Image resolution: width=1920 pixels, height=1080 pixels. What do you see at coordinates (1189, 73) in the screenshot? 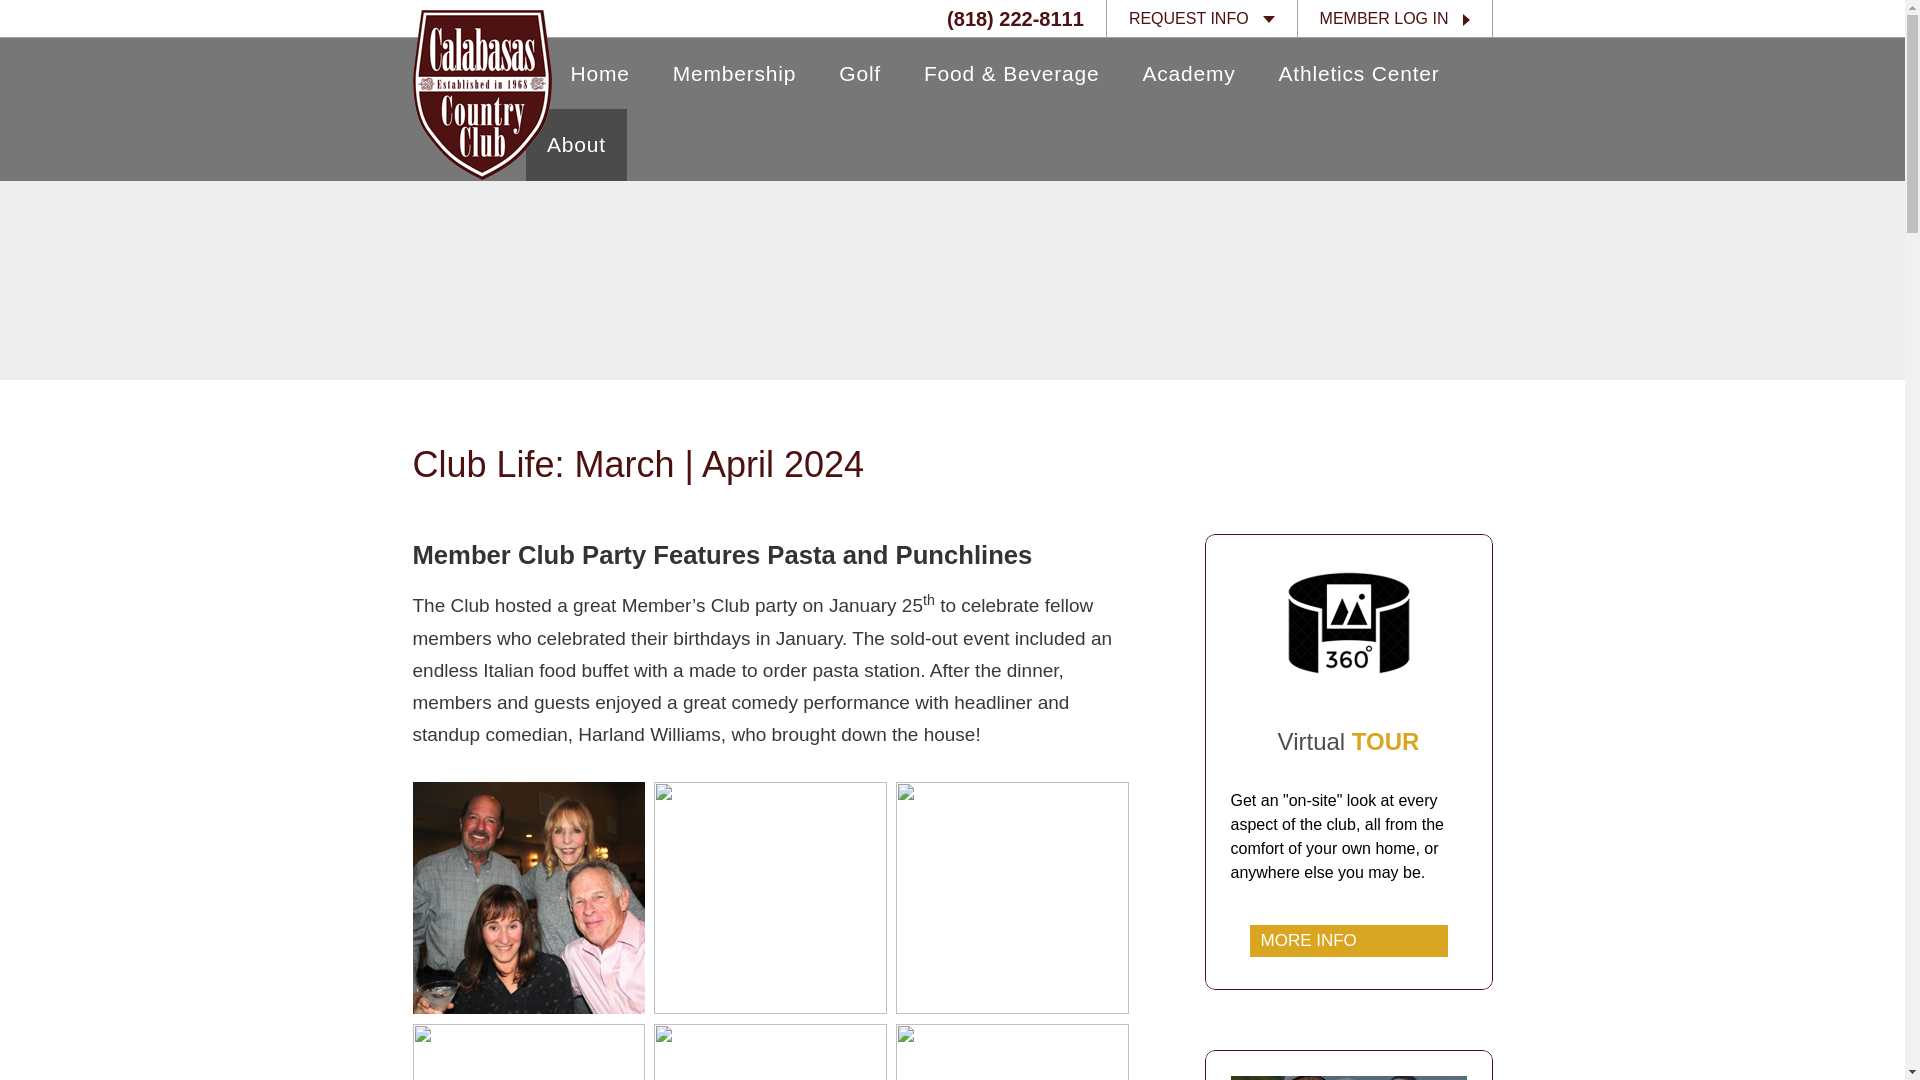
I see `Academy` at bounding box center [1189, 73].